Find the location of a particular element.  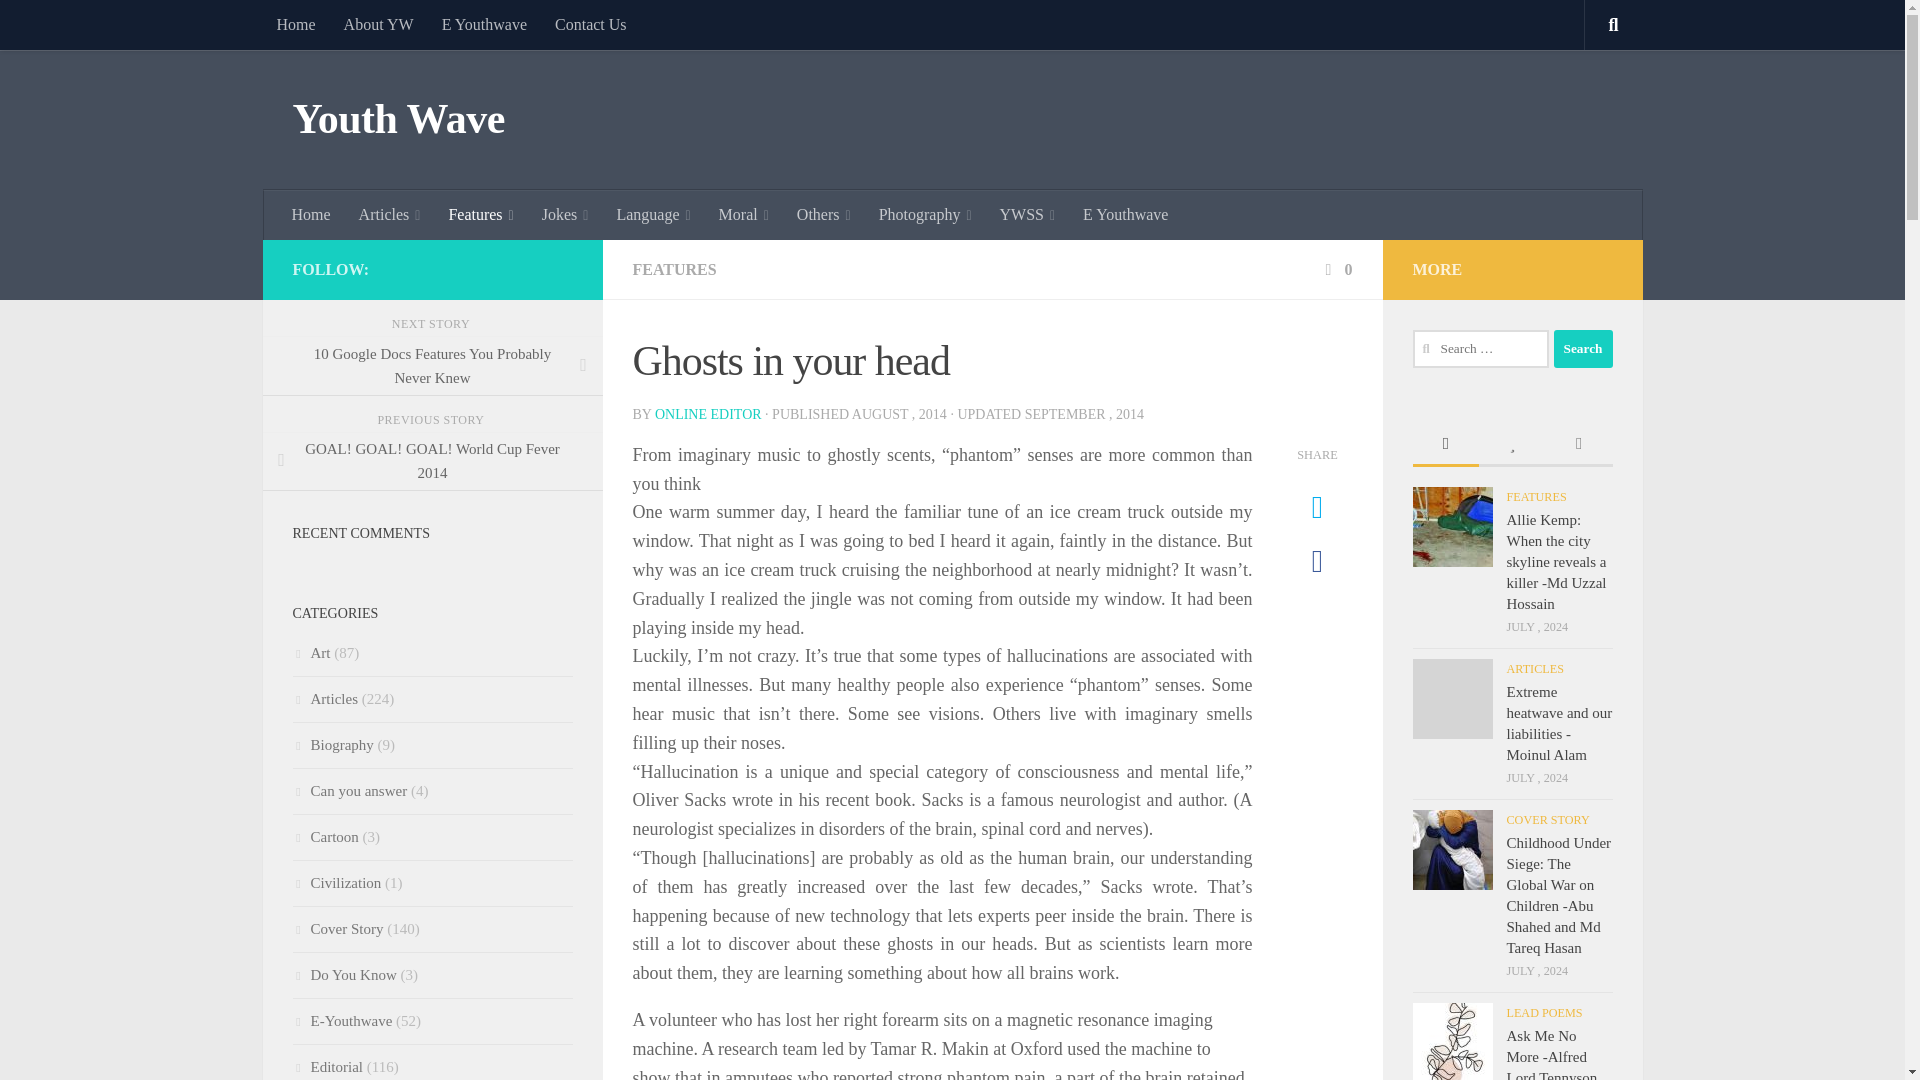

Search is located at coordinates (1582, 349).